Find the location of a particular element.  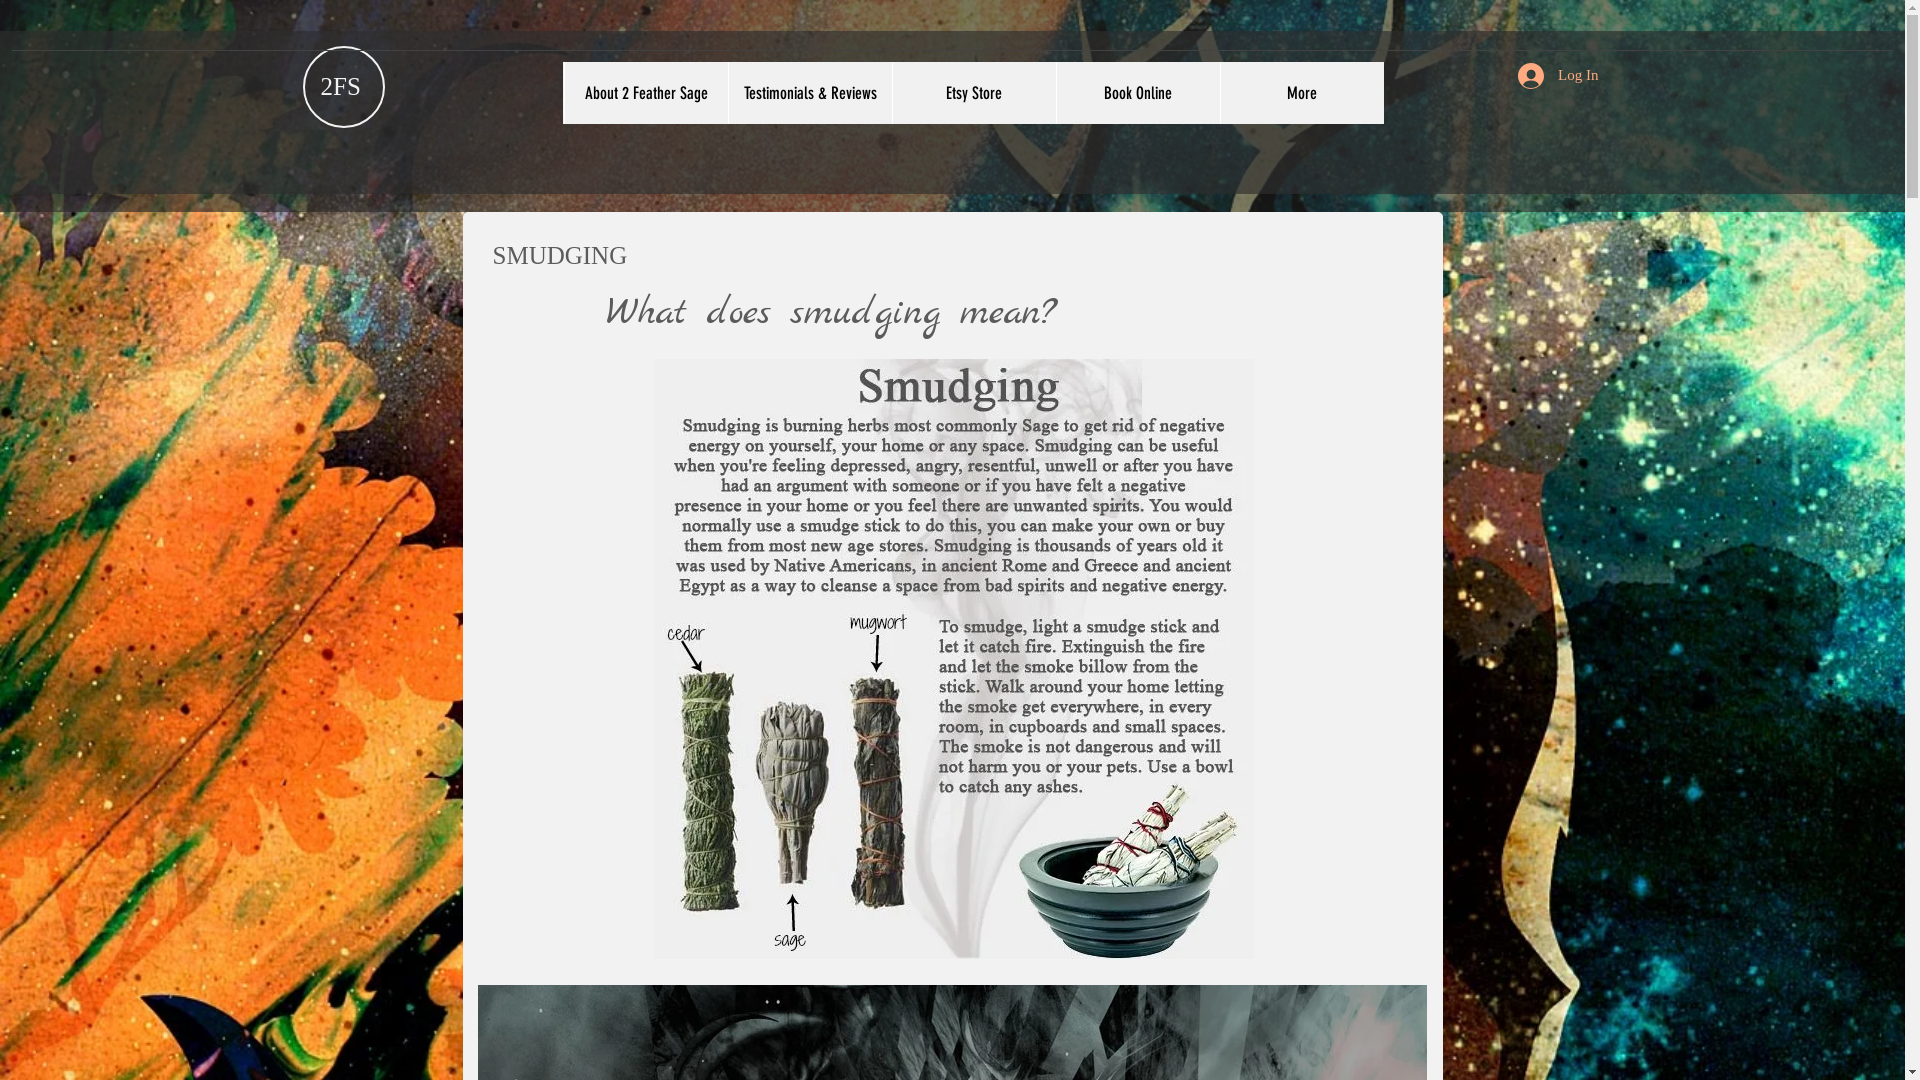

About 2 Feather Sage is located at coordinates (646, 93).